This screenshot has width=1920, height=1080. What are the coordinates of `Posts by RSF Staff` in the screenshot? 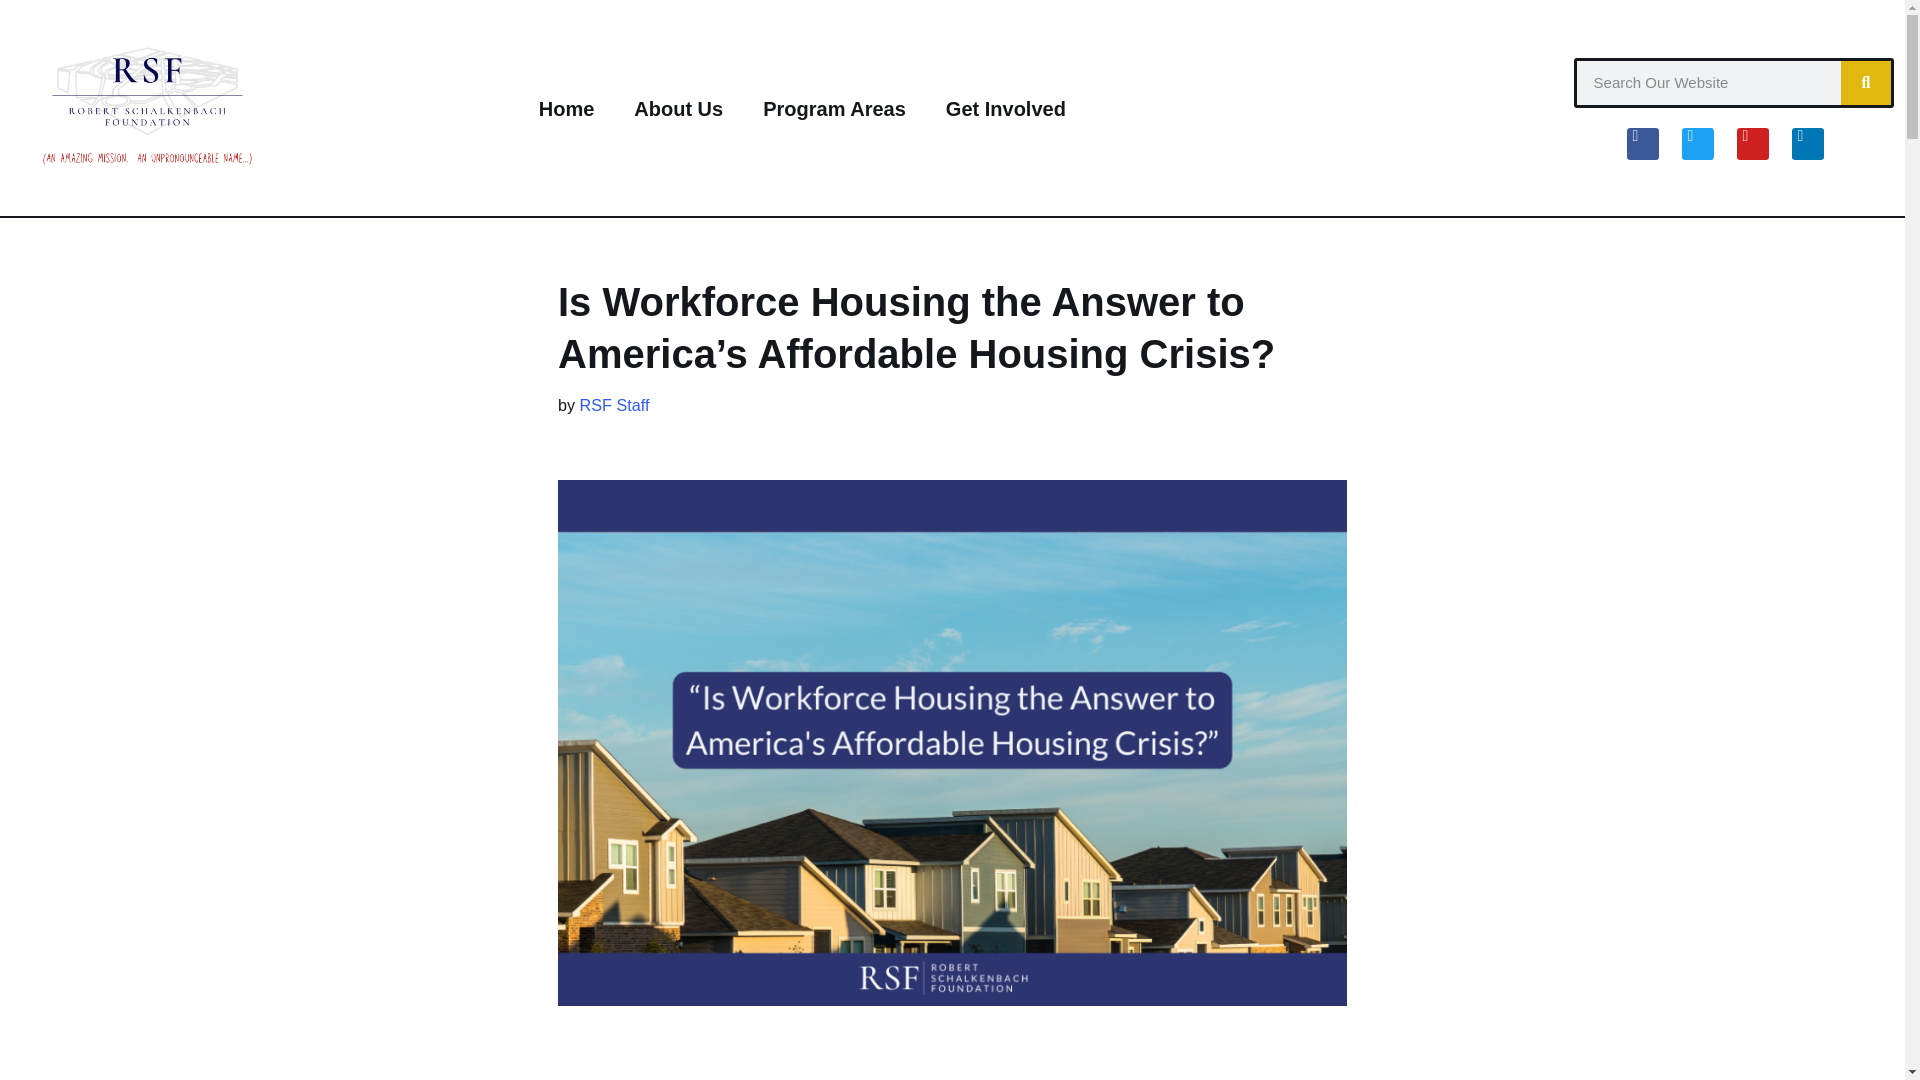 It's located at (614, 404).